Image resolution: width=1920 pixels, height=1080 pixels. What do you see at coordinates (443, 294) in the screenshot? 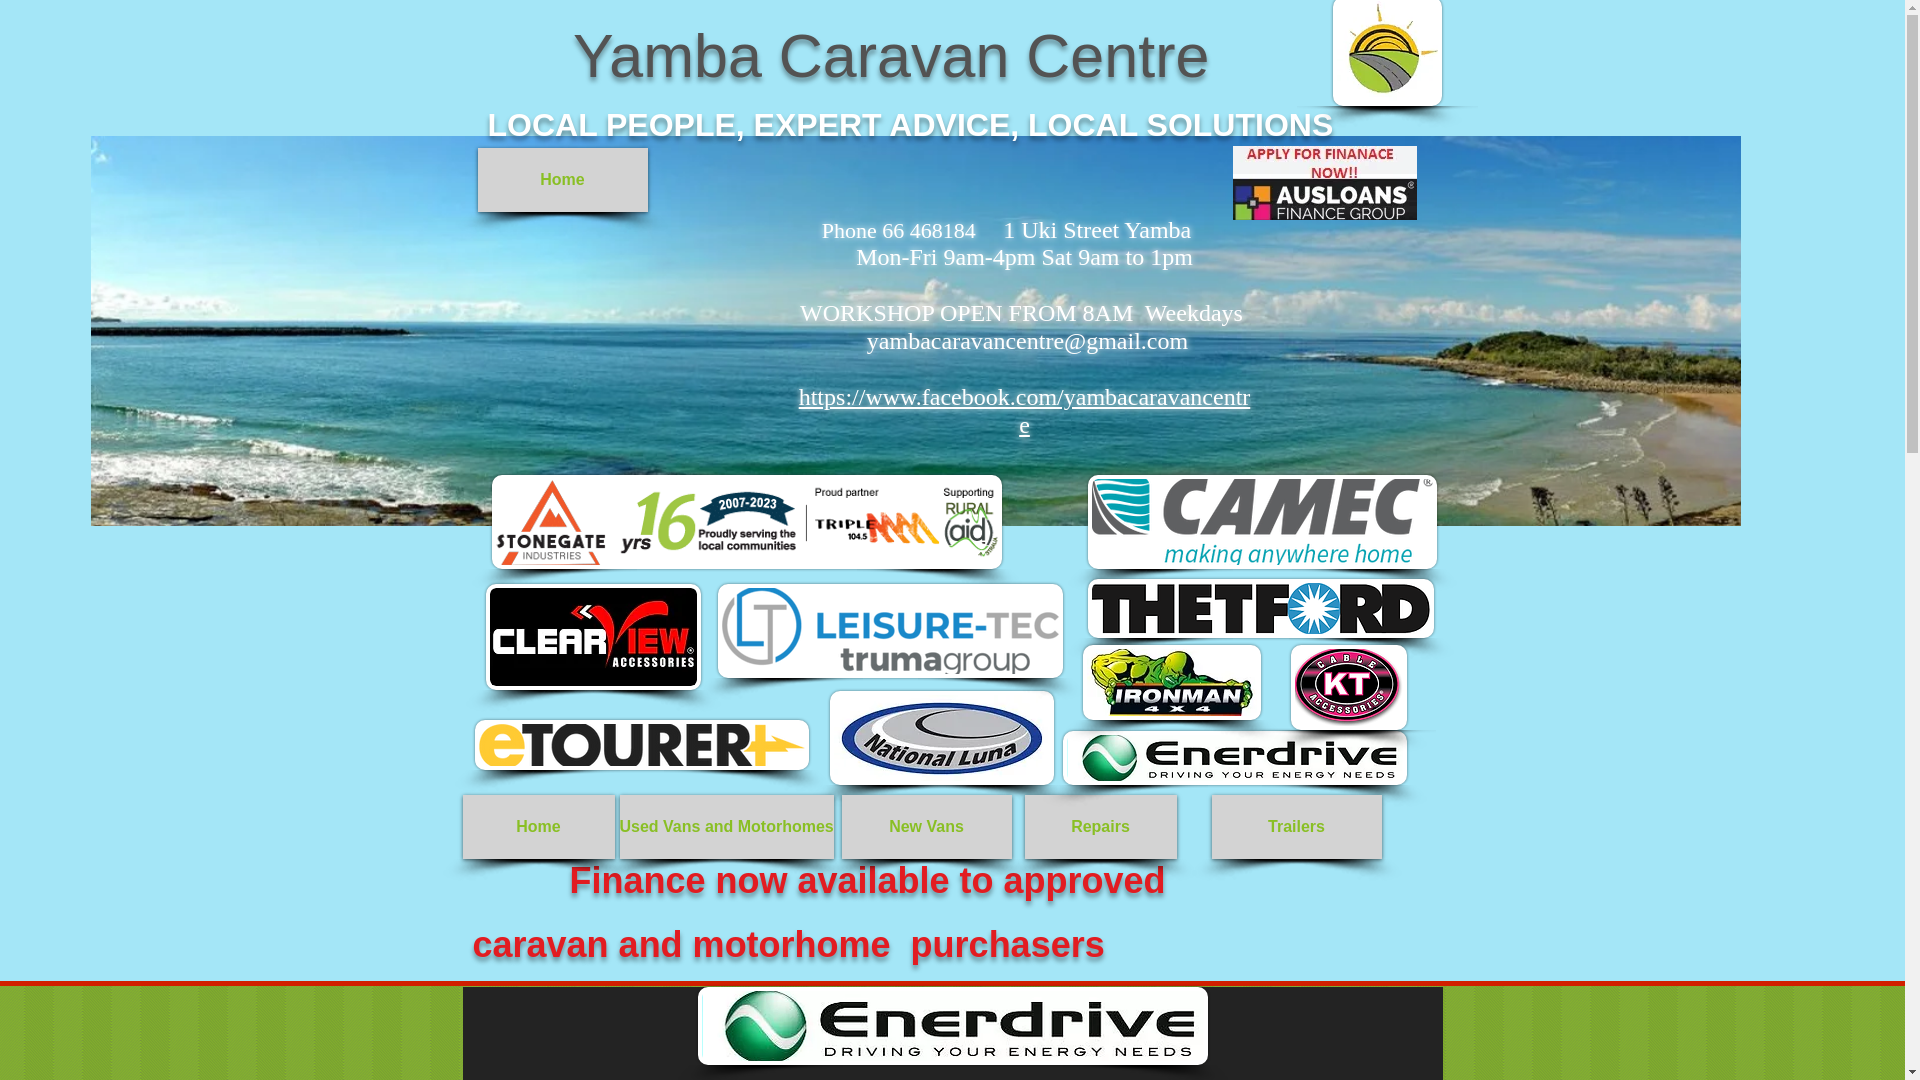
I see `apply now.jpg` at bounding box center [443, 294].